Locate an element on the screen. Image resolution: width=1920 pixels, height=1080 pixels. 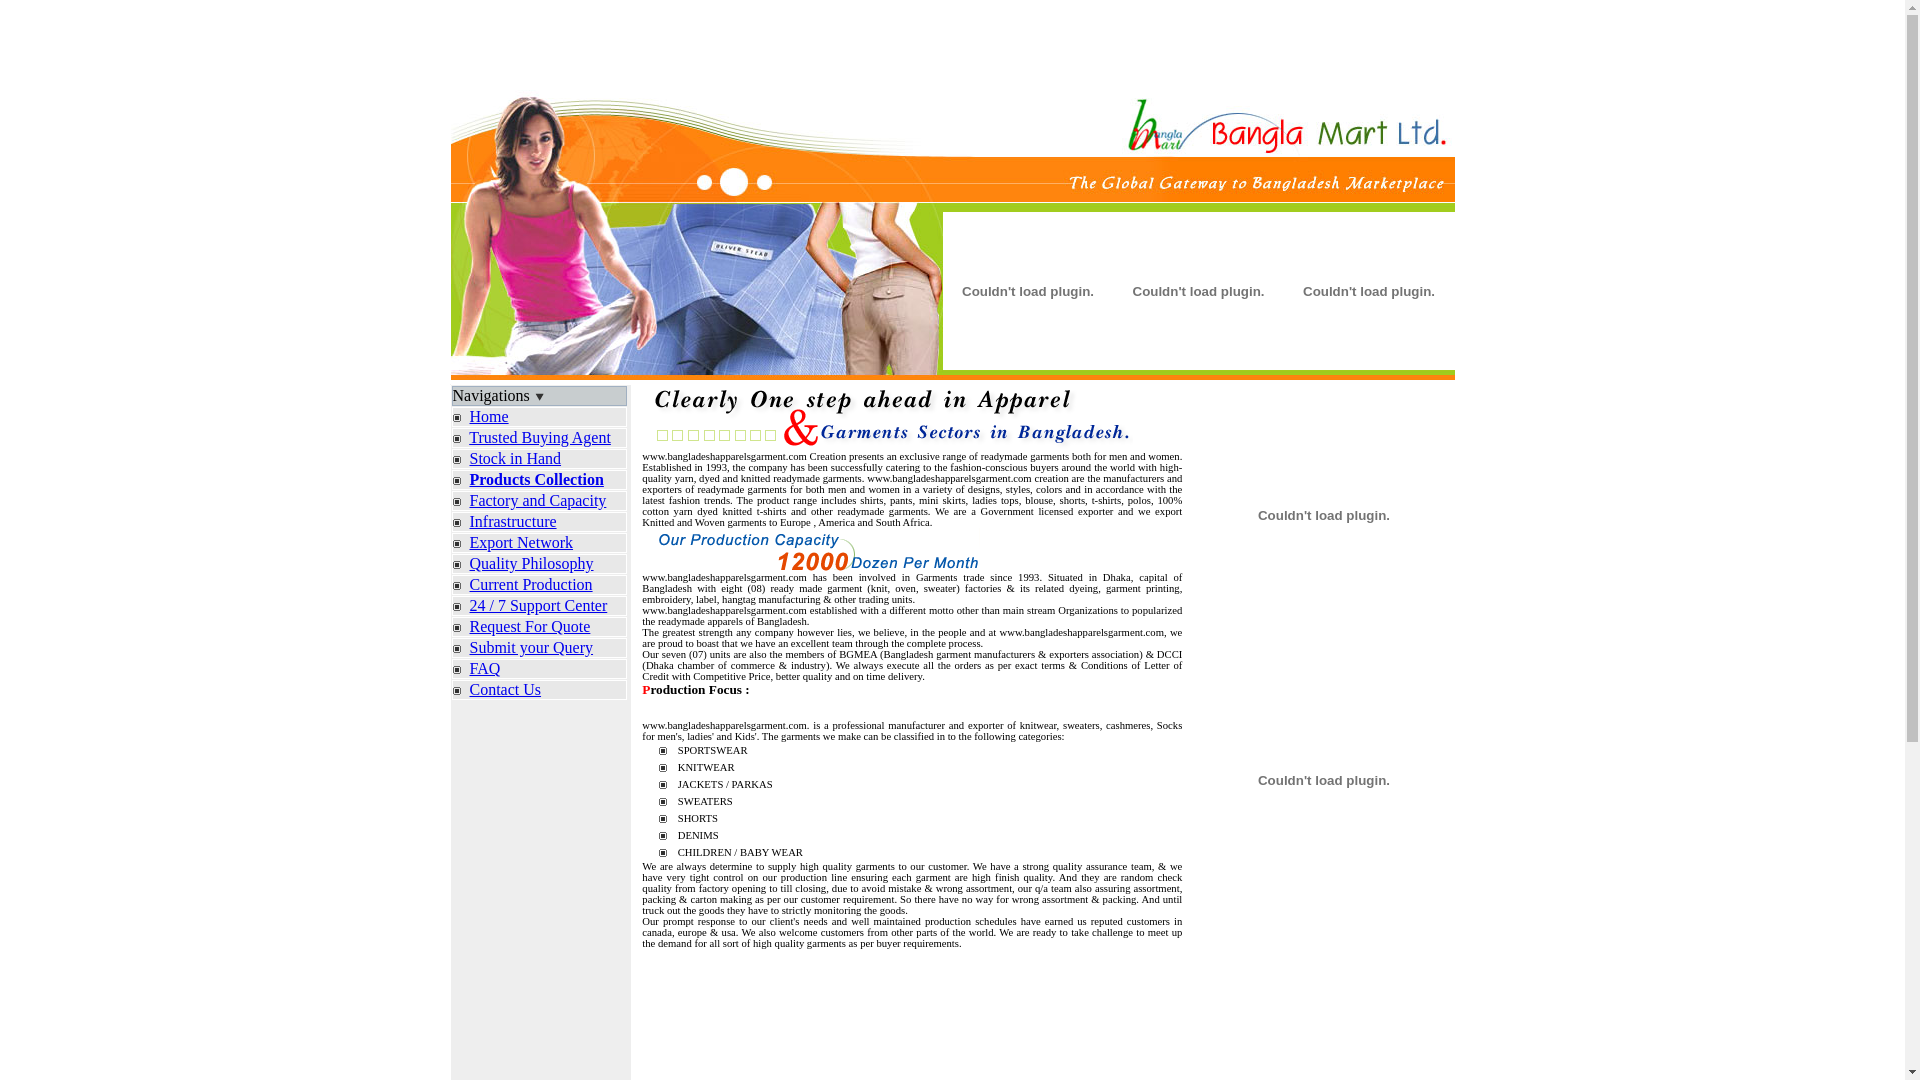
www.bangladeshapparelsgarment.com is located at coordinates (724, 726).